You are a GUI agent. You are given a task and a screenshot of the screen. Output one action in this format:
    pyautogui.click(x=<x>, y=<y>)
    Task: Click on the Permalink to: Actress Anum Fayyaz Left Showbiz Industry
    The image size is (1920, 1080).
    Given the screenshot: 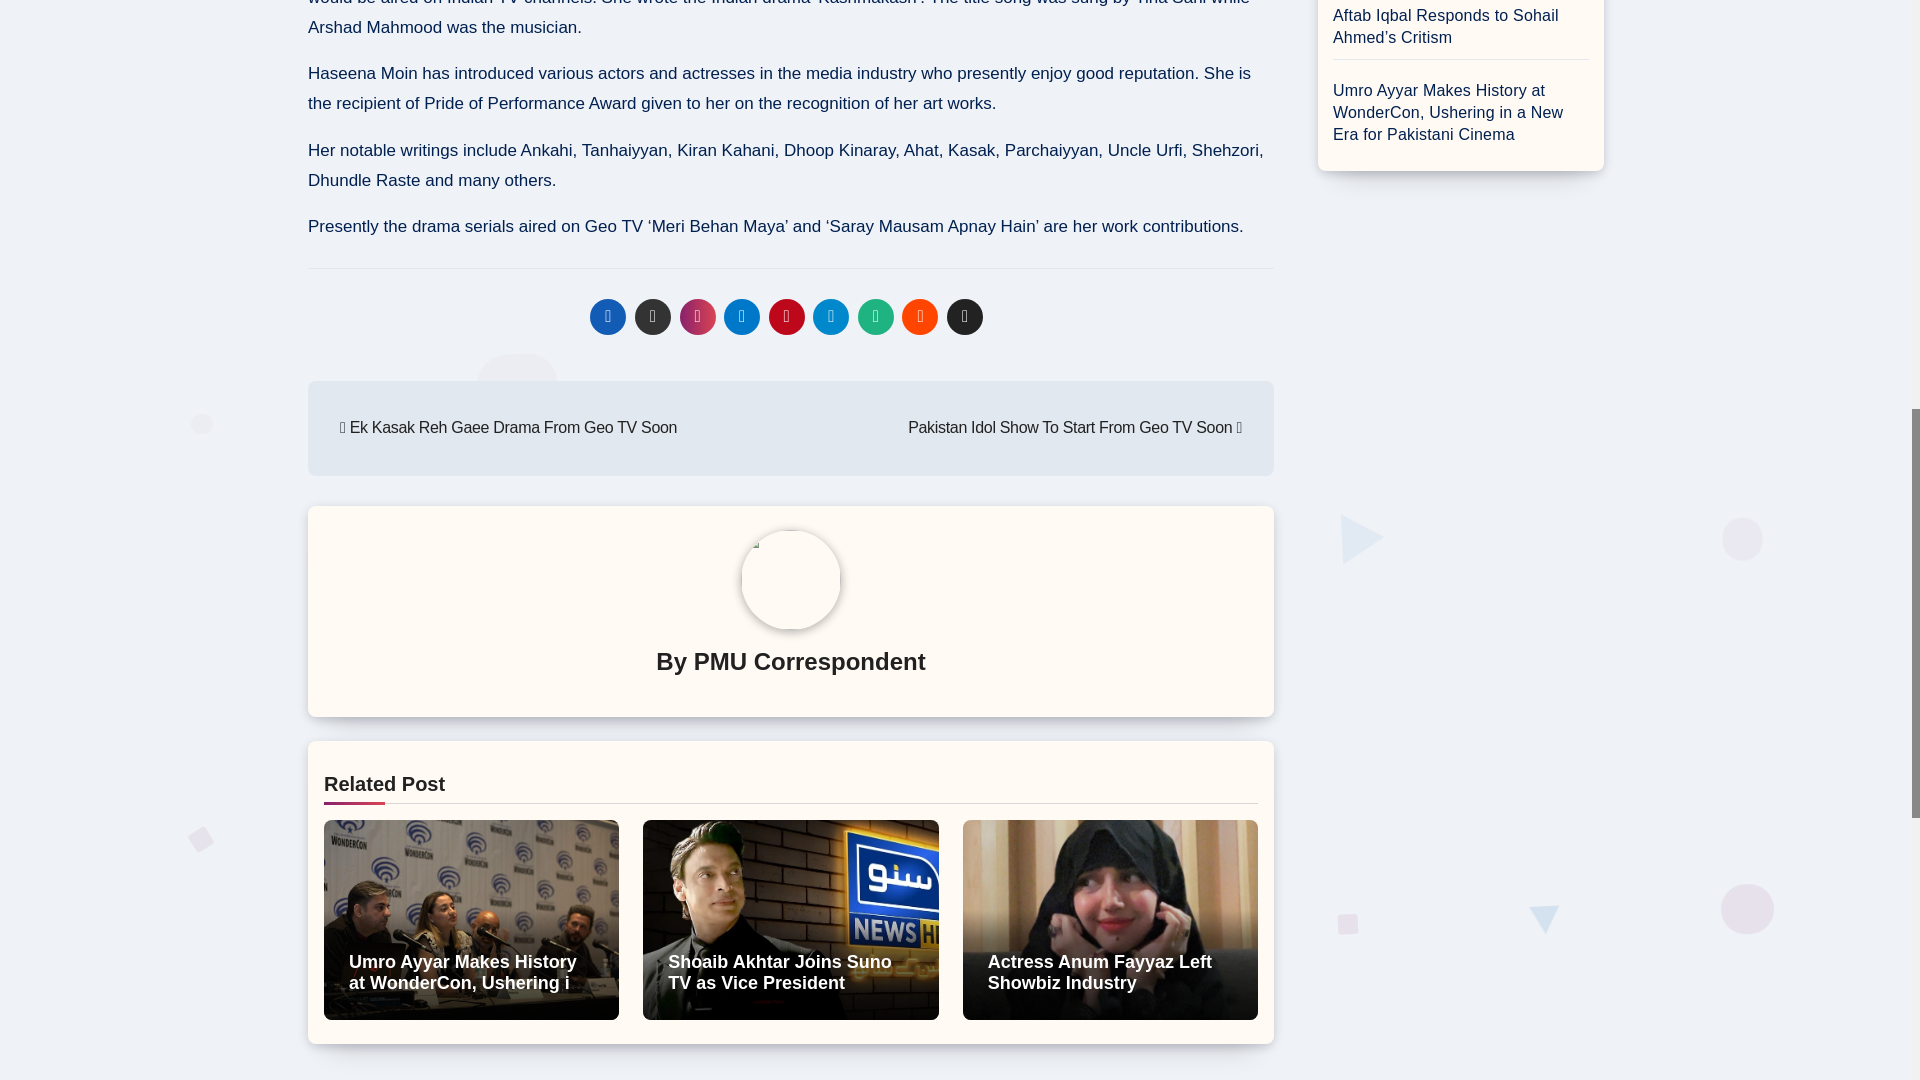 What is the action you would take?
    pyautogui.click(x=1100, y=972)
    